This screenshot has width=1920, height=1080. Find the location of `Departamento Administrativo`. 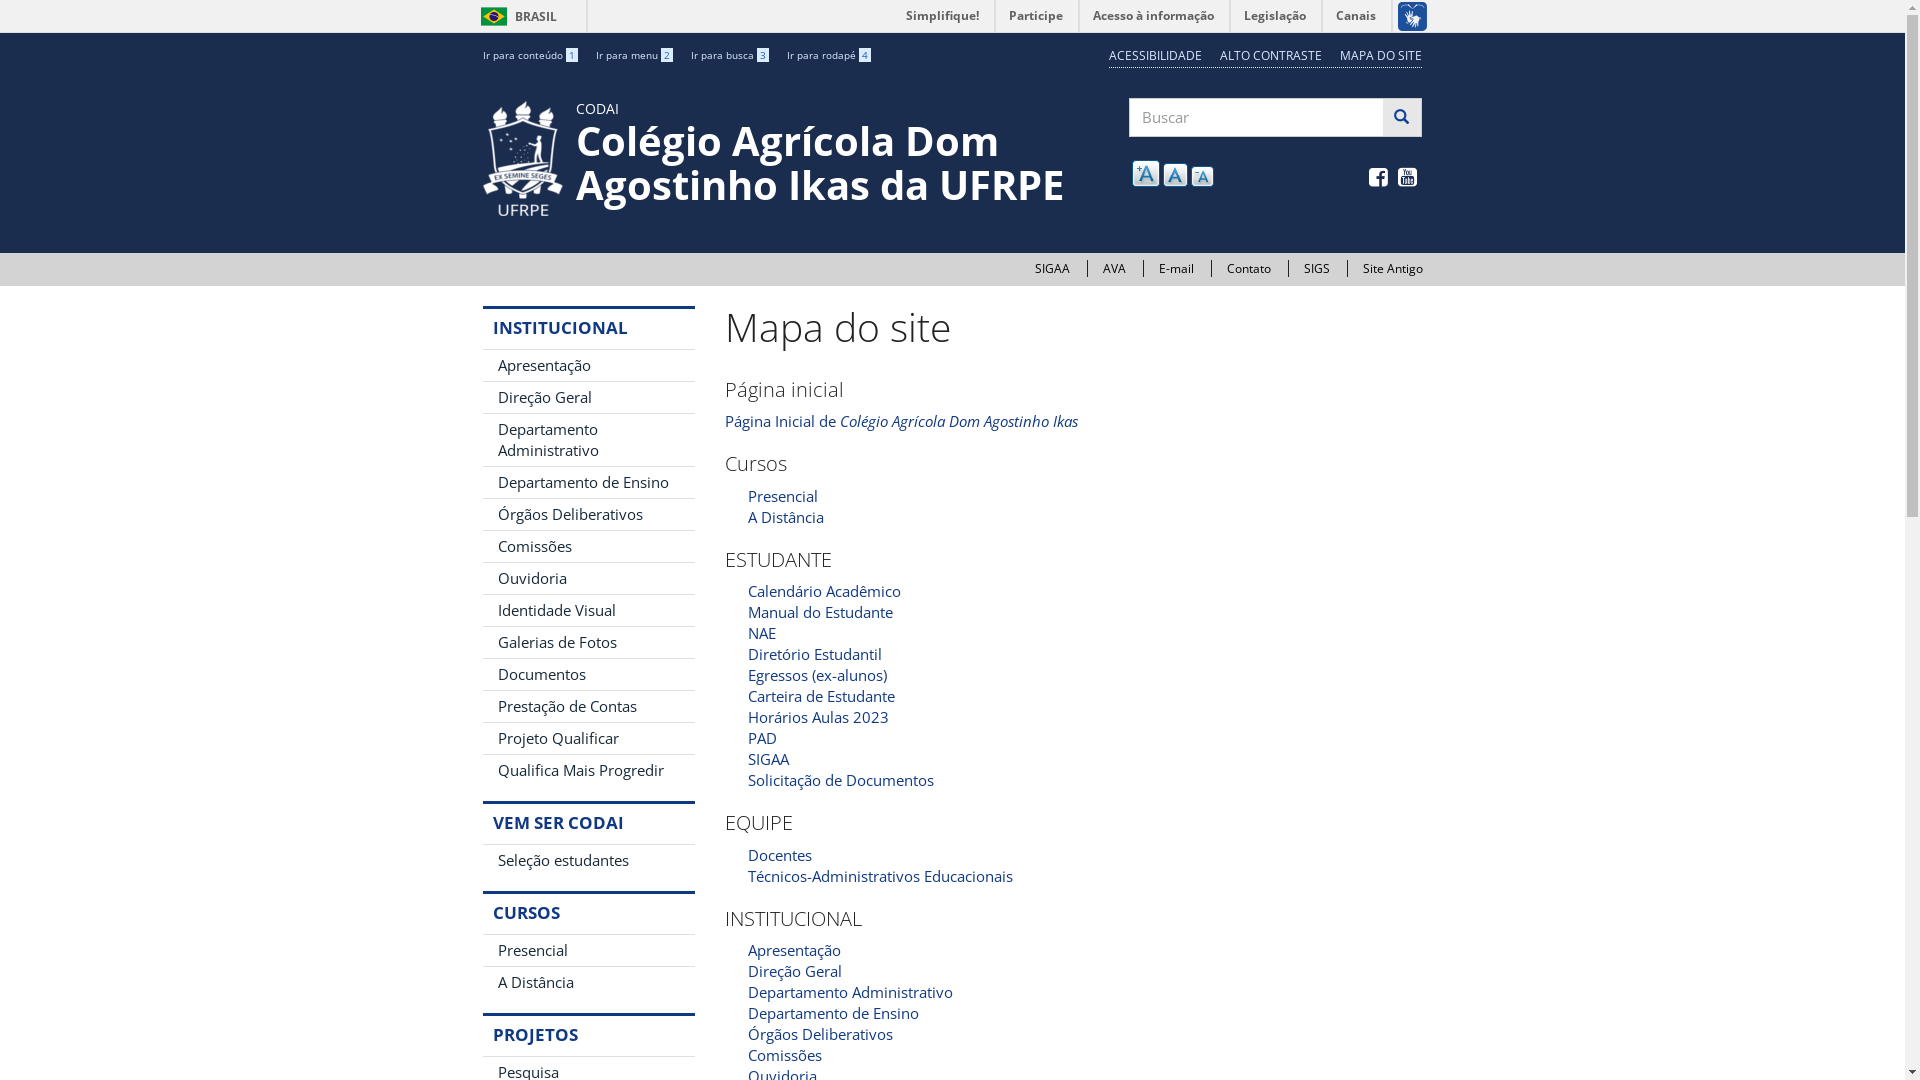

Departamento Administrativo is located at coordinates (588, 440).